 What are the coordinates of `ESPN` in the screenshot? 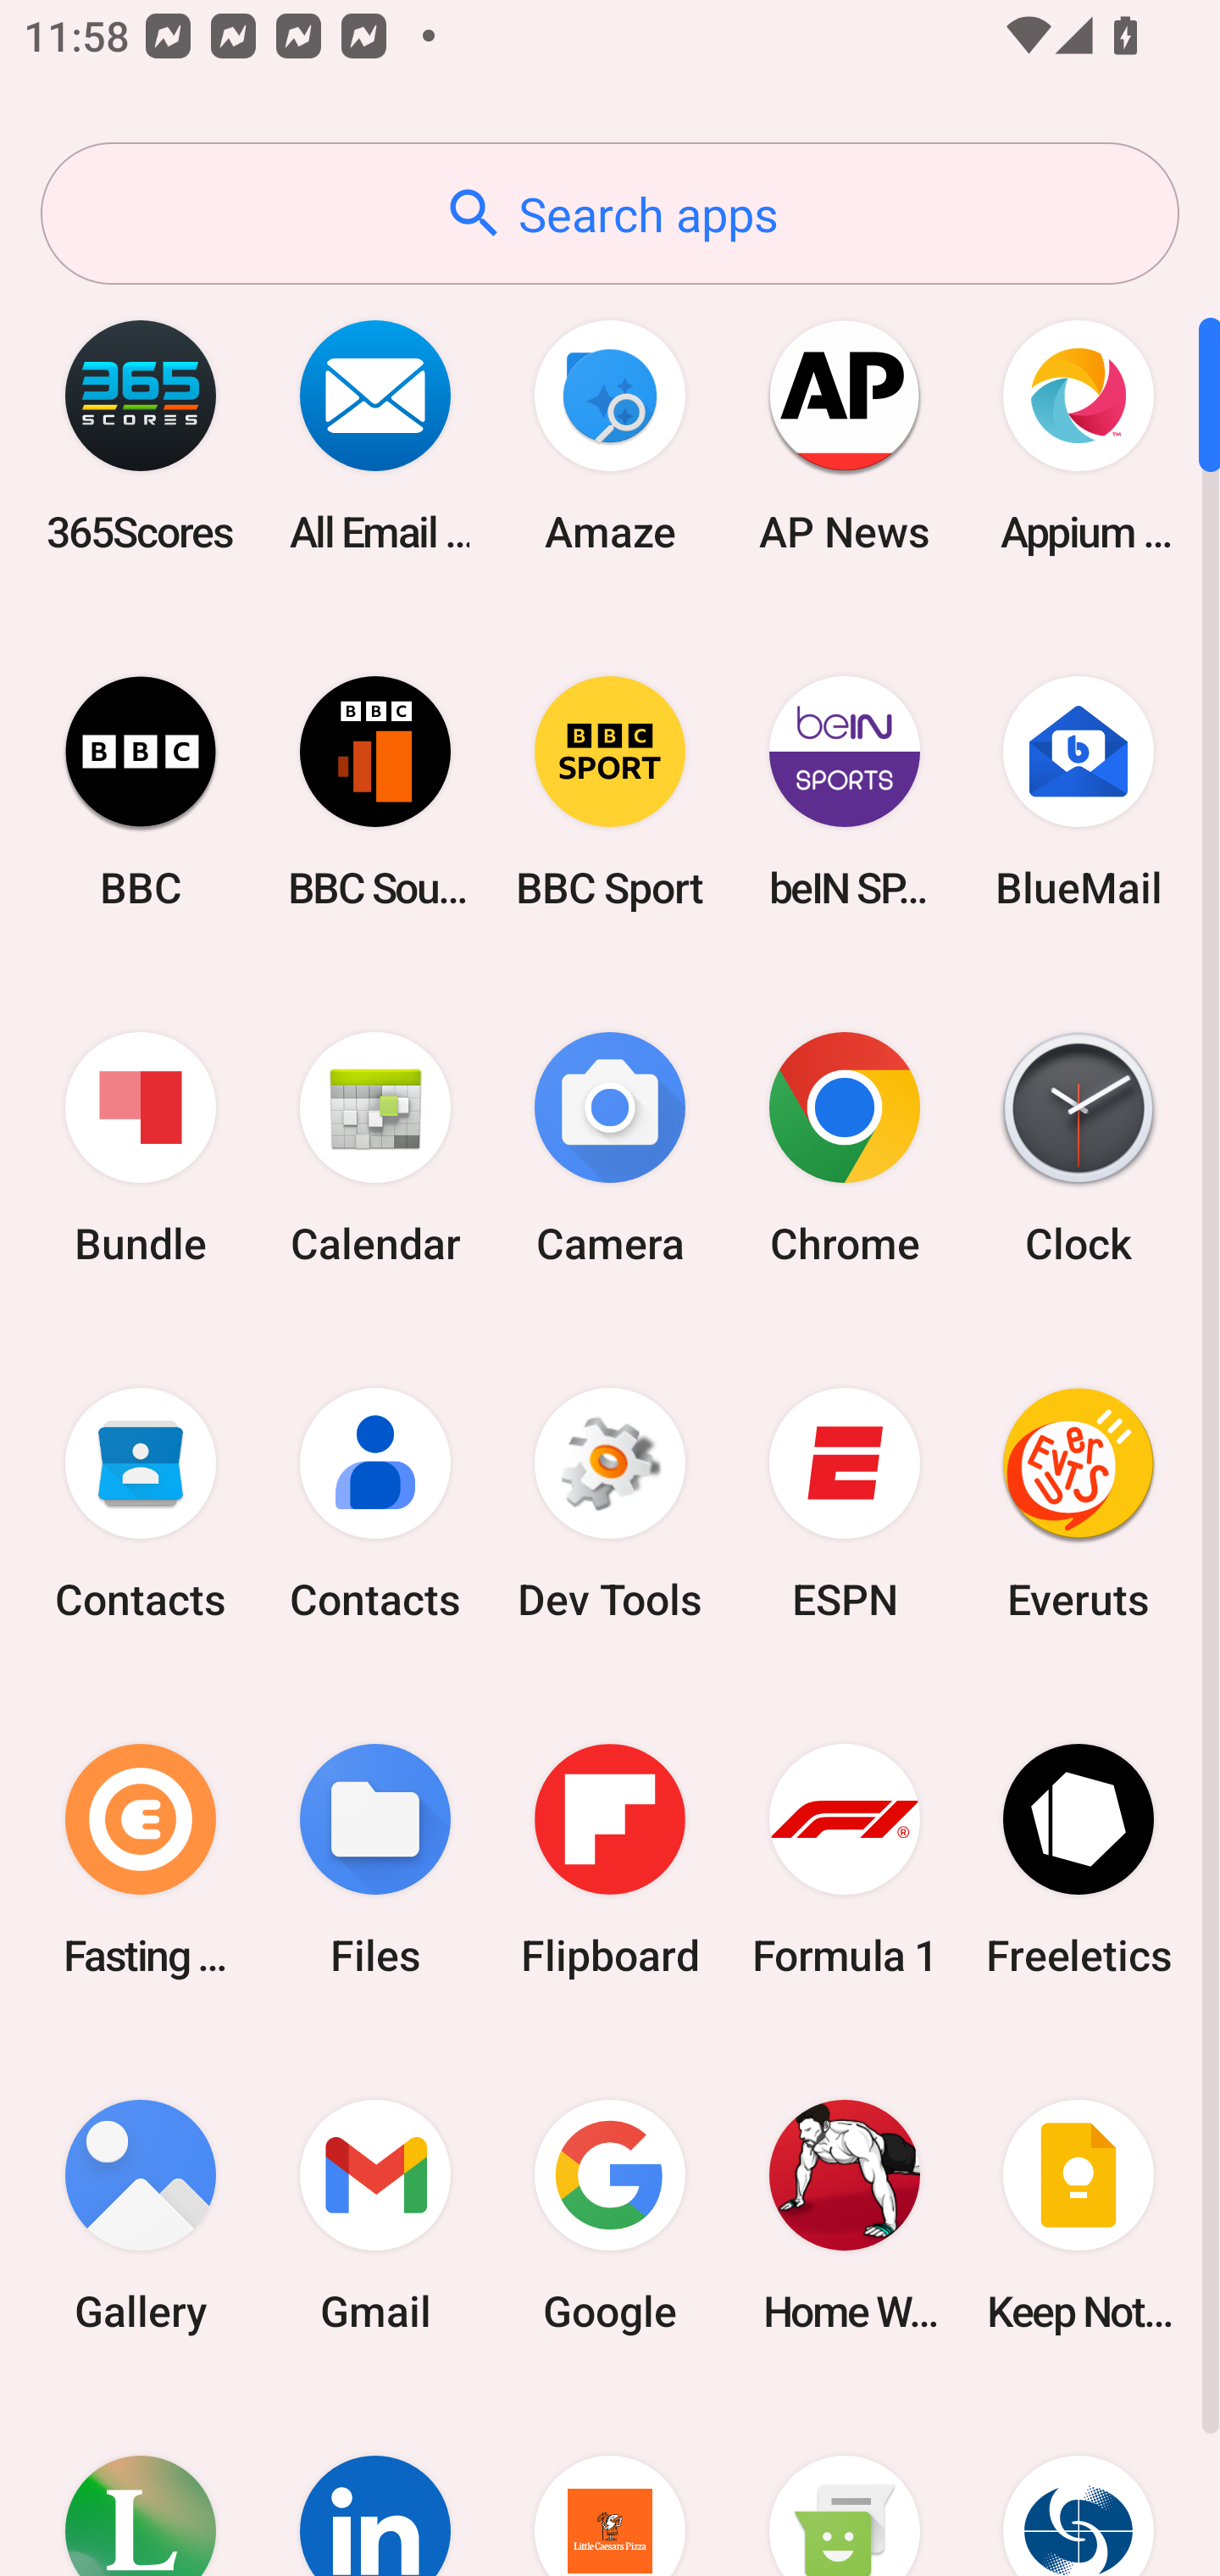 It's located at (844, 1504).